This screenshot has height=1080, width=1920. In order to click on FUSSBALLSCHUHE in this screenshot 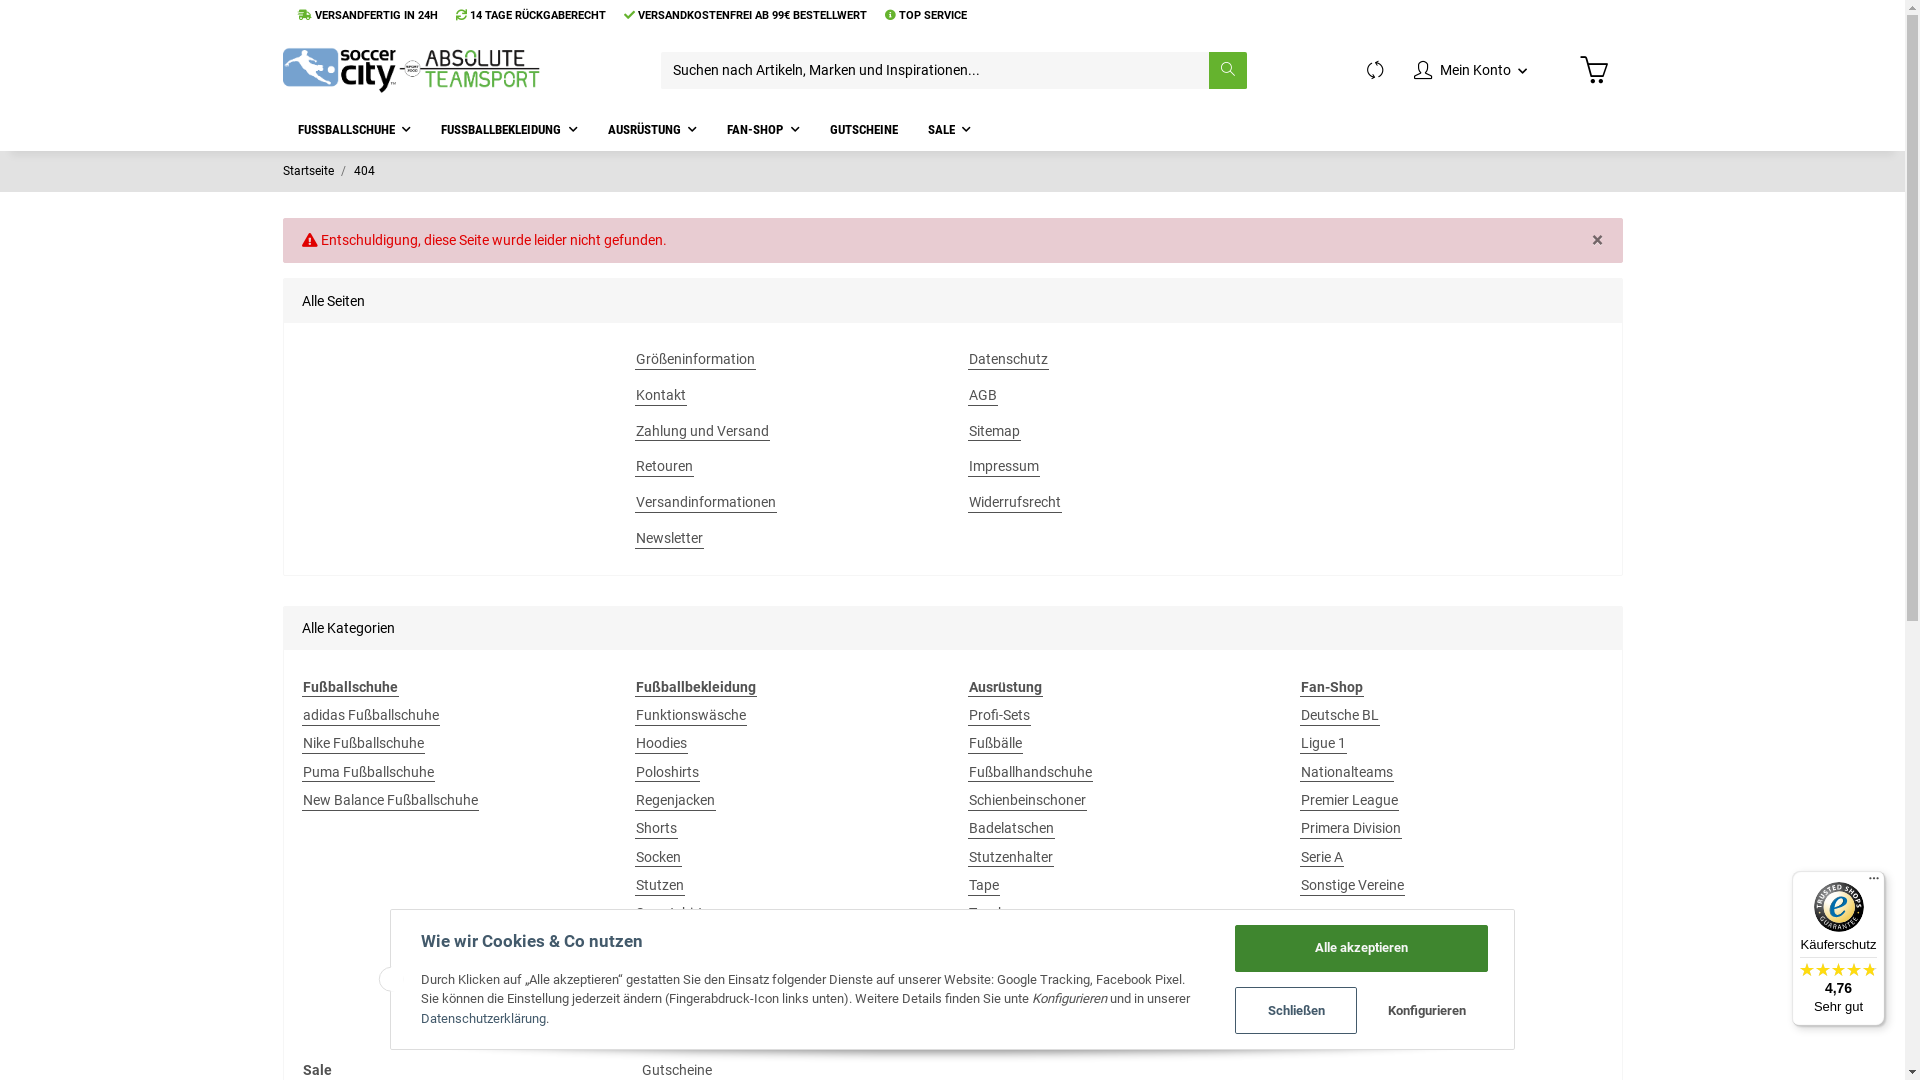, I will do `click(354, 130)`.